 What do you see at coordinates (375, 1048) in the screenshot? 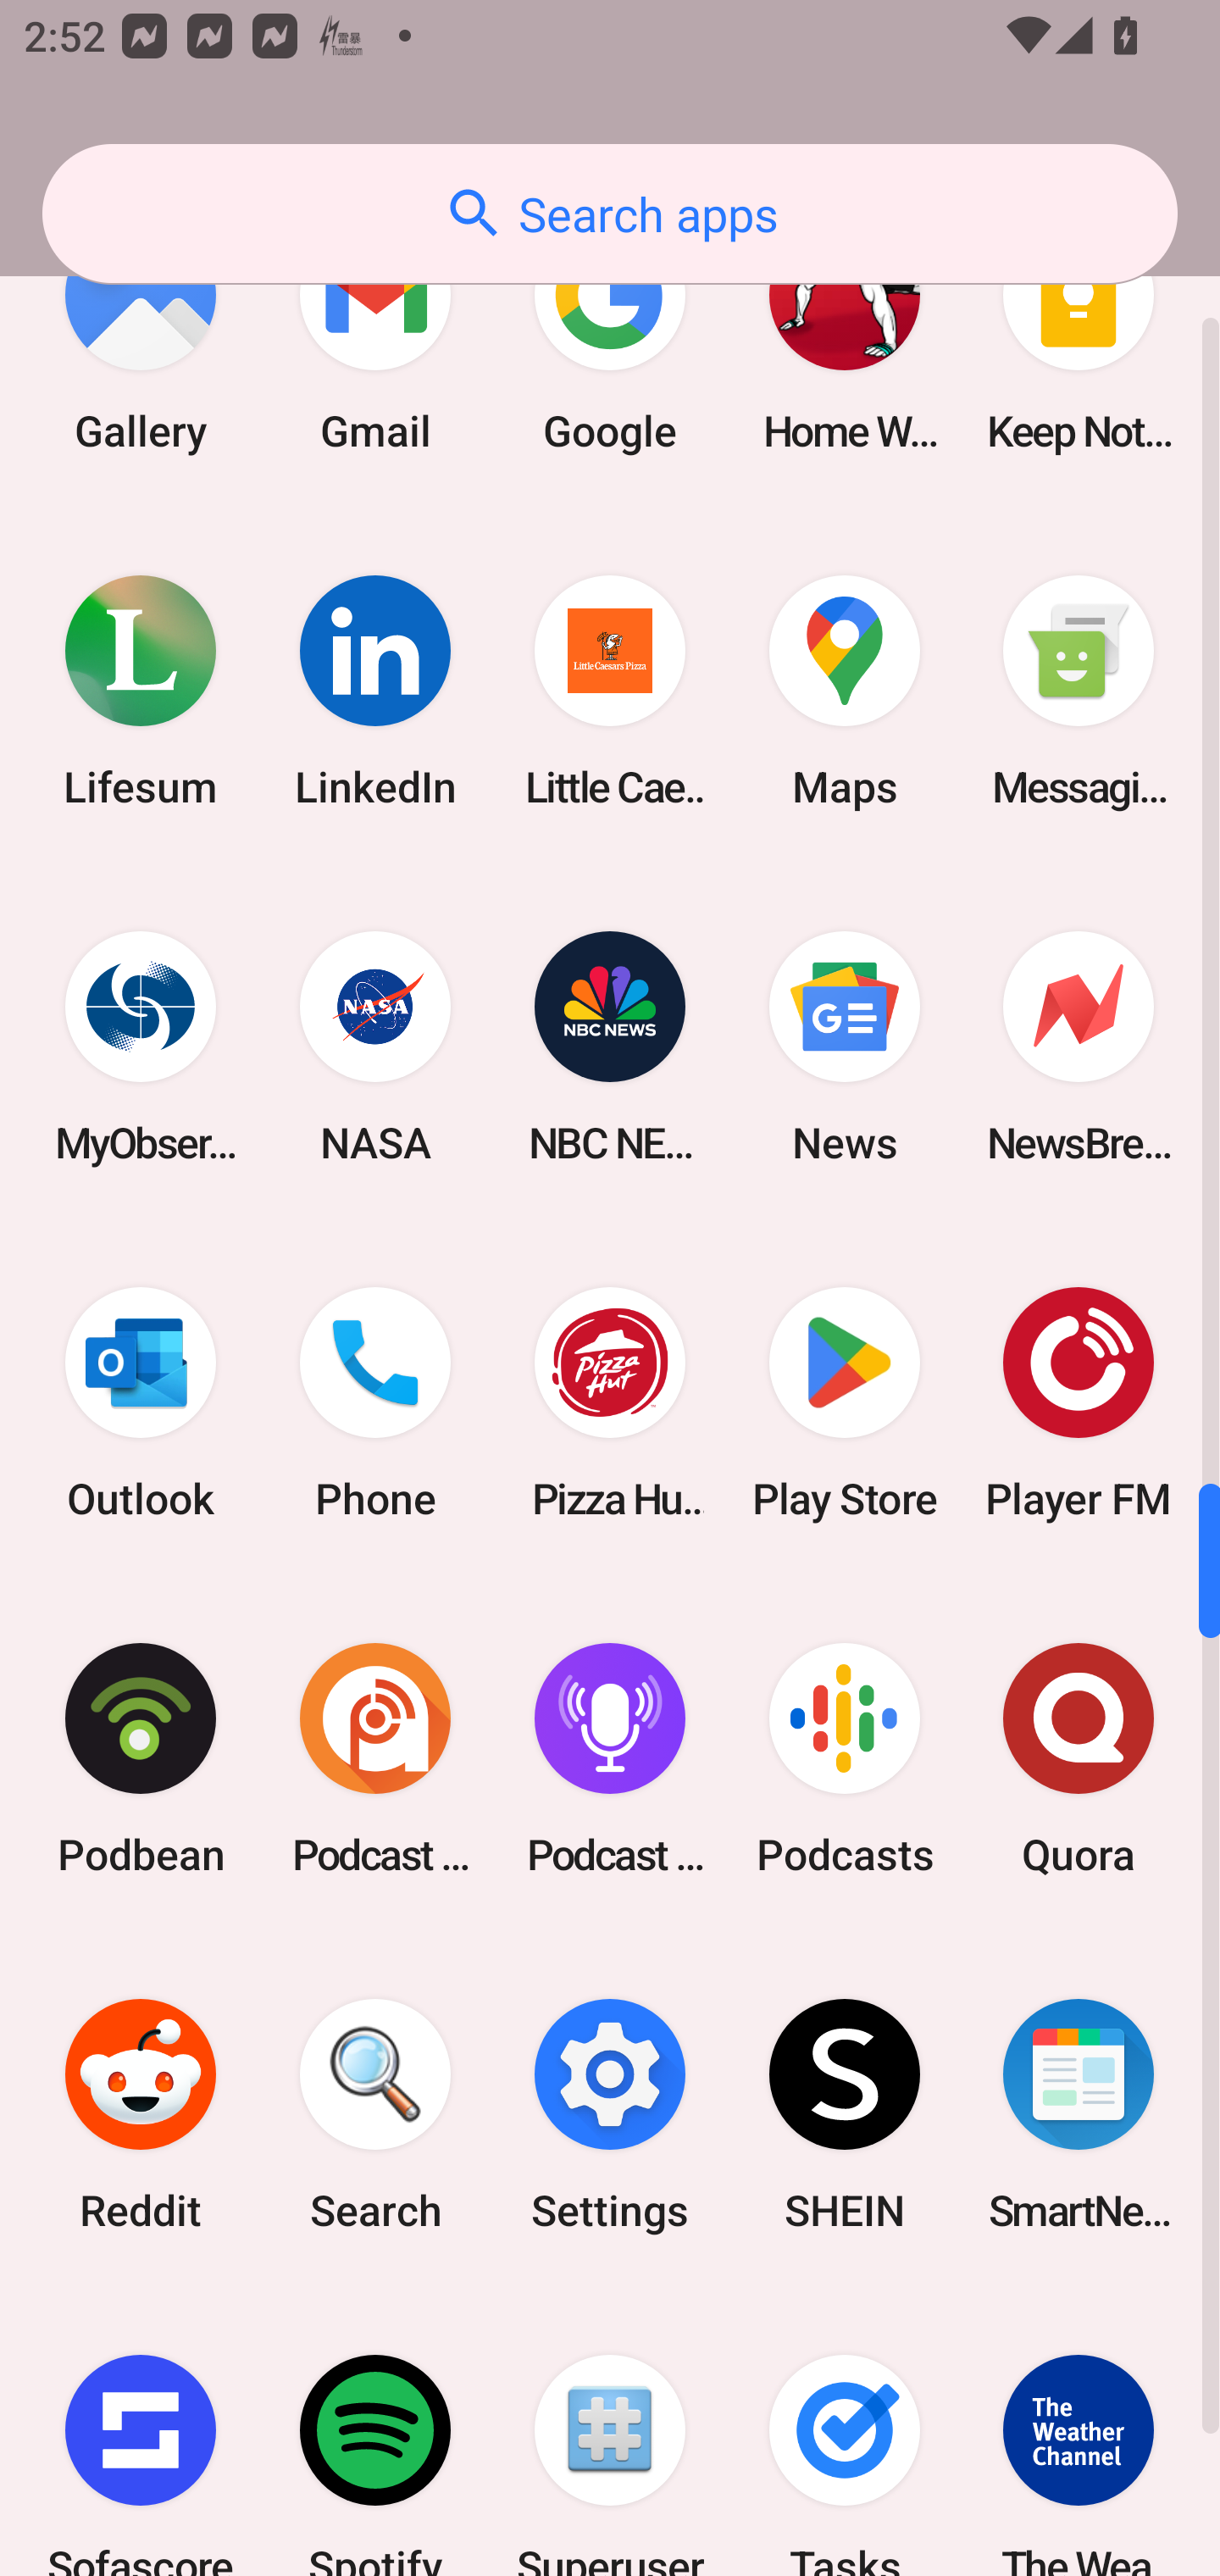
I see `NASA` at bounding box center [375, 1048].